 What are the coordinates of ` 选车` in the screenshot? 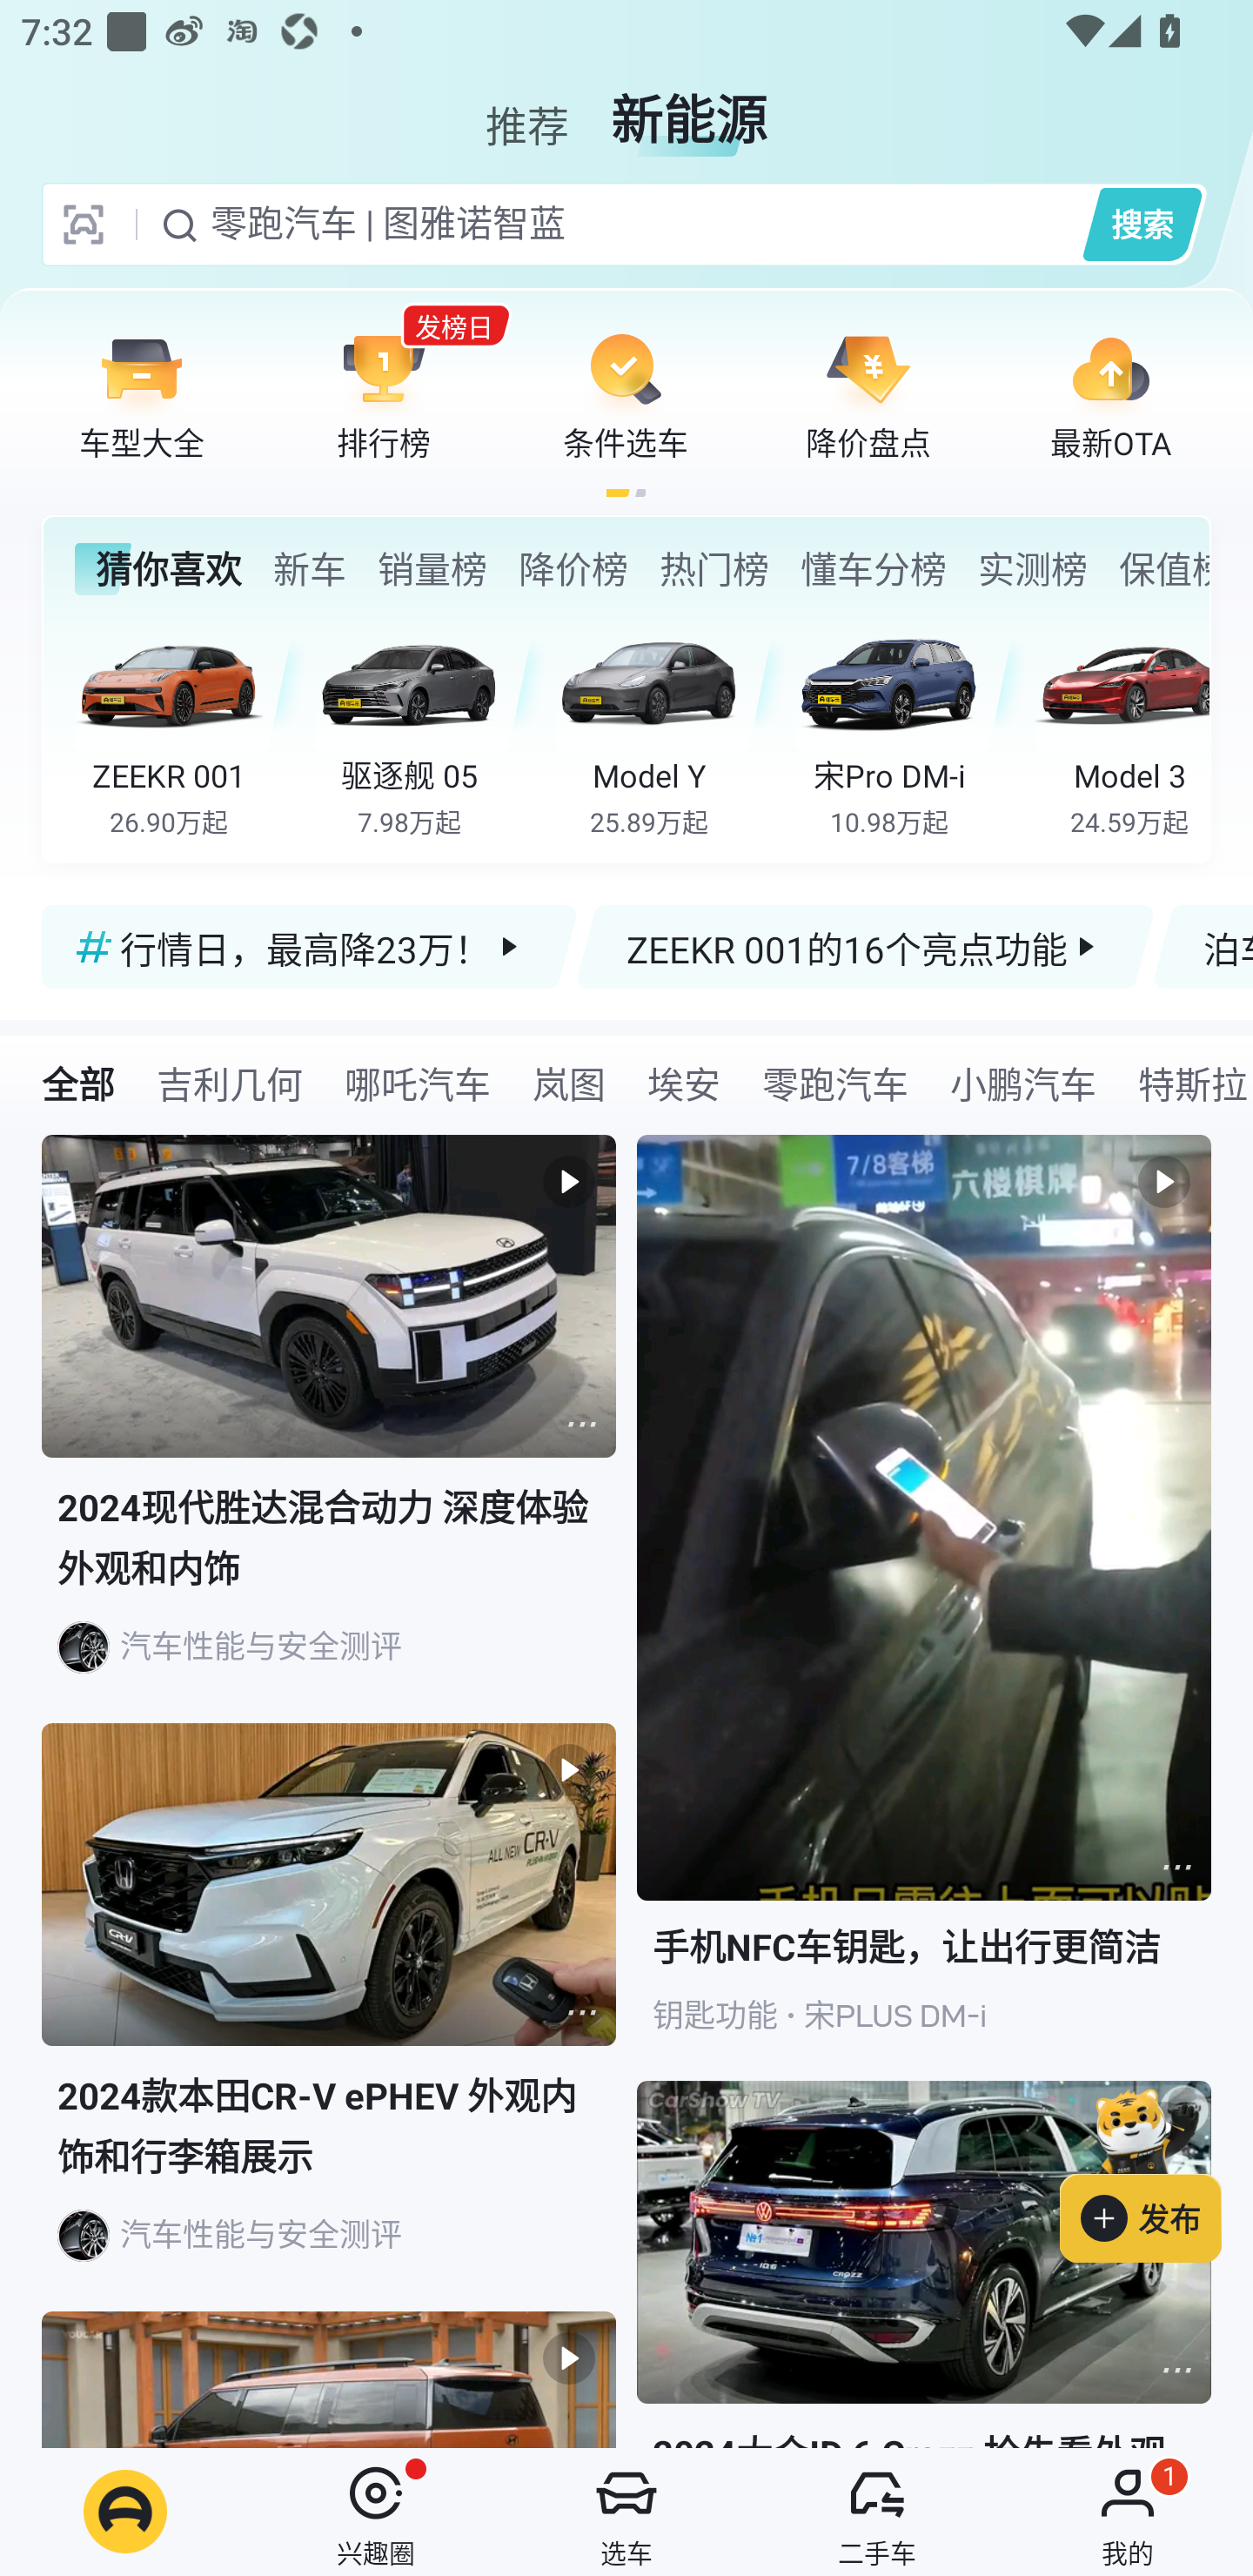 It's located at (626, 2512).